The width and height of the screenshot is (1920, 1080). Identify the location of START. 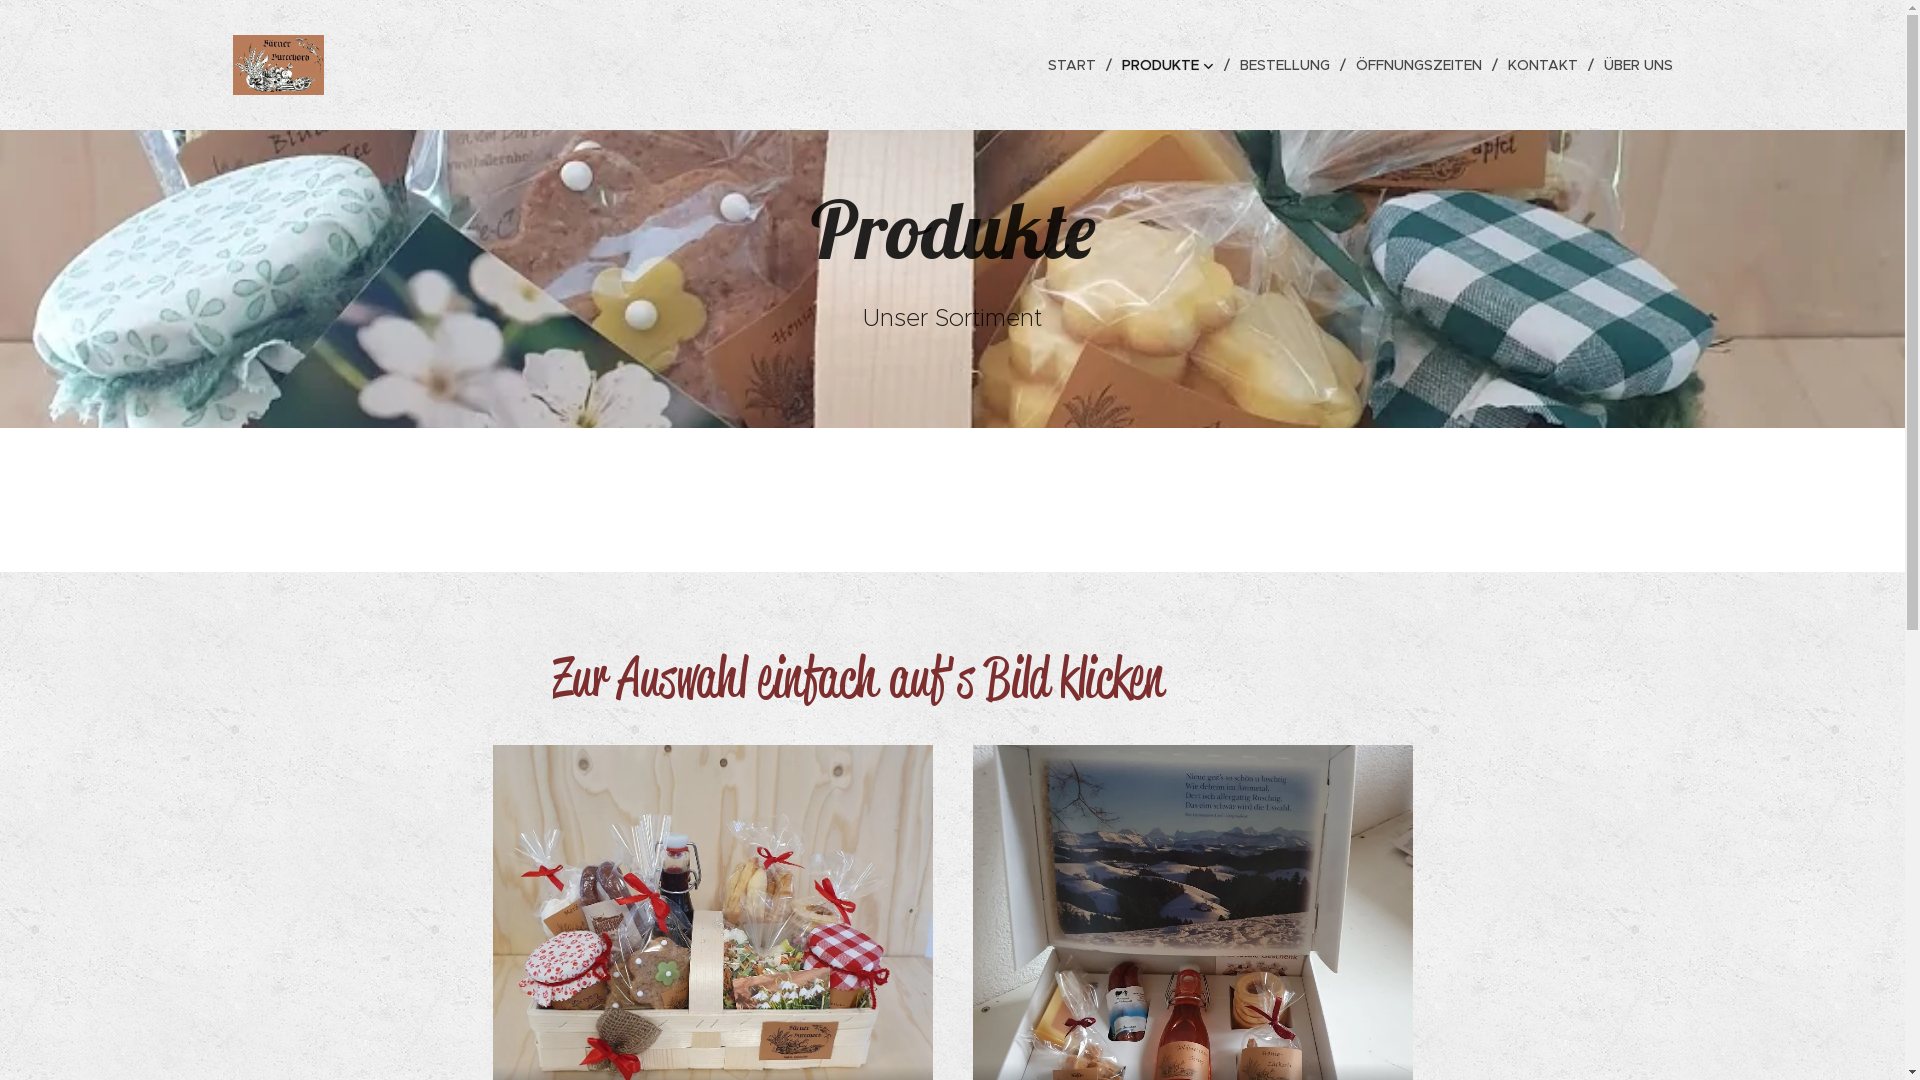
(1076, 65).